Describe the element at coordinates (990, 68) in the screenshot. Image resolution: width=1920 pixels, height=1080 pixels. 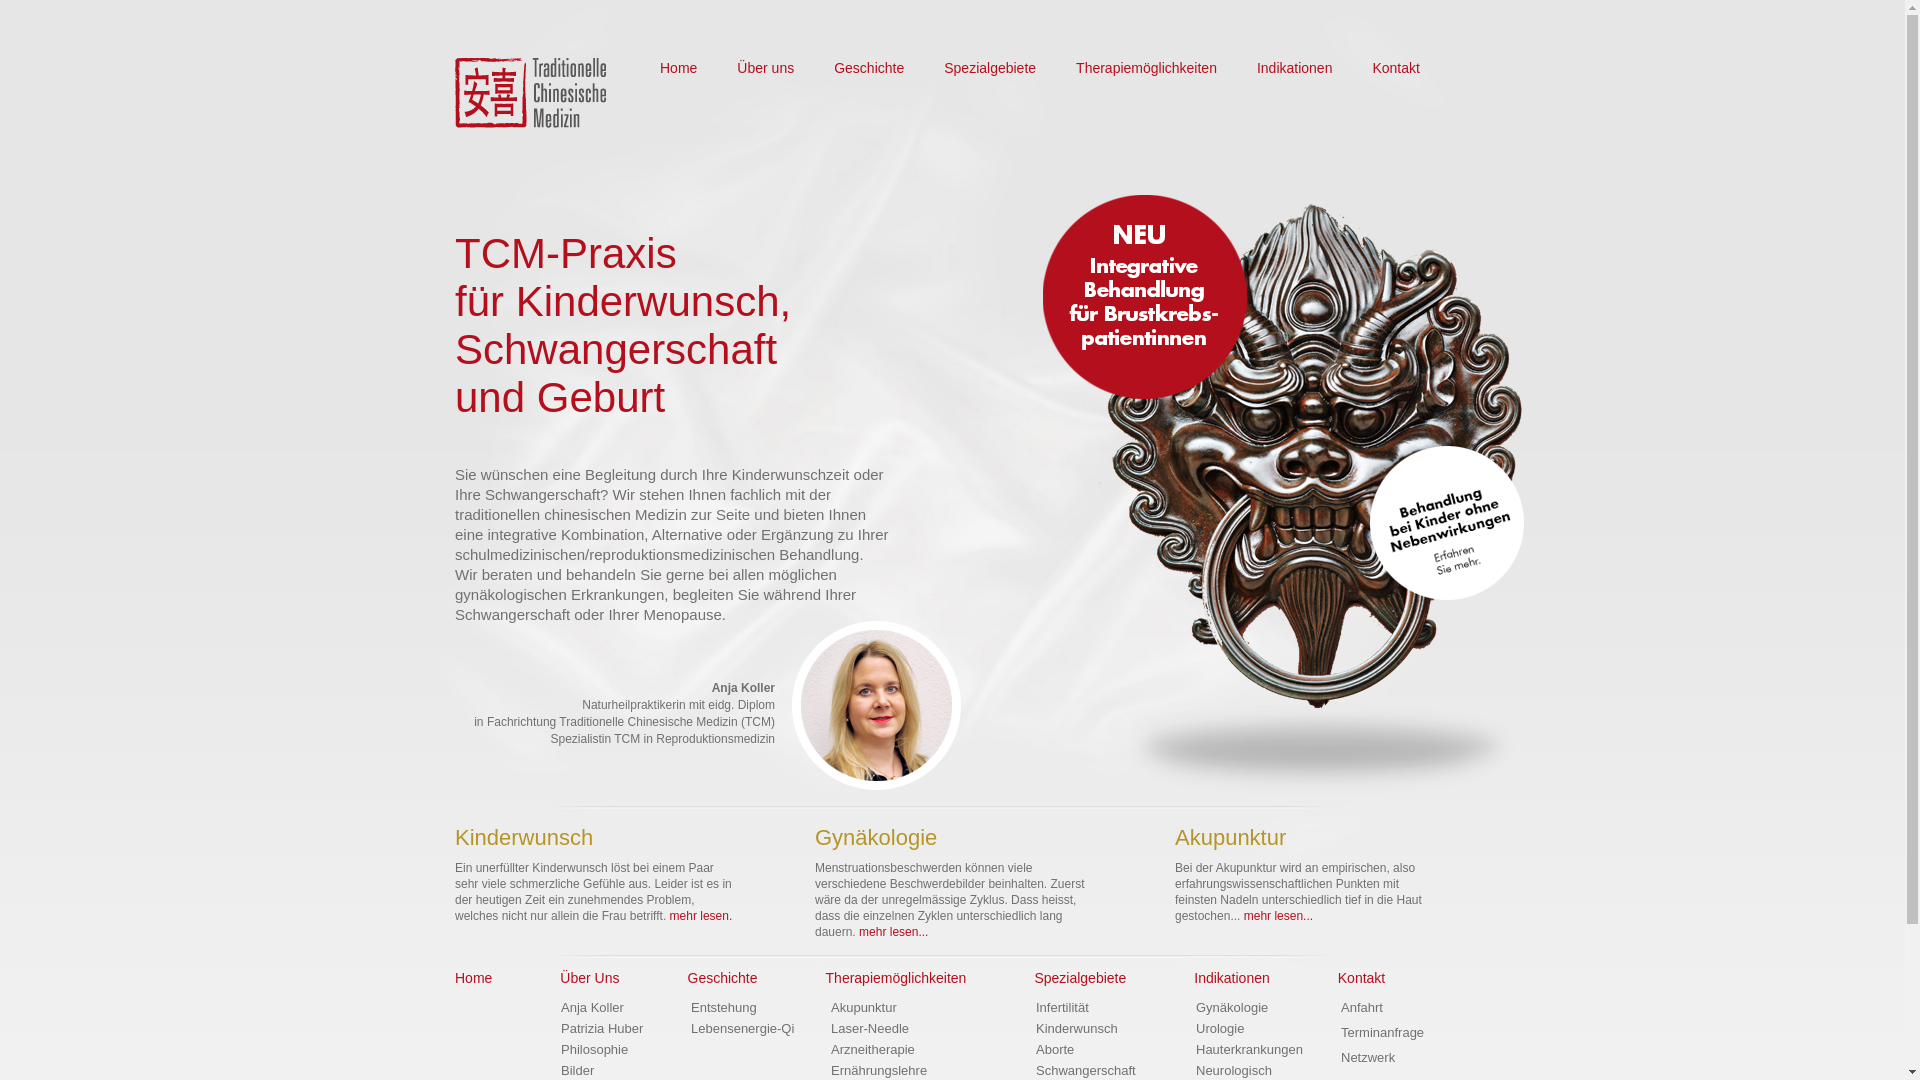
I see `Spezialgebiete` at that location.